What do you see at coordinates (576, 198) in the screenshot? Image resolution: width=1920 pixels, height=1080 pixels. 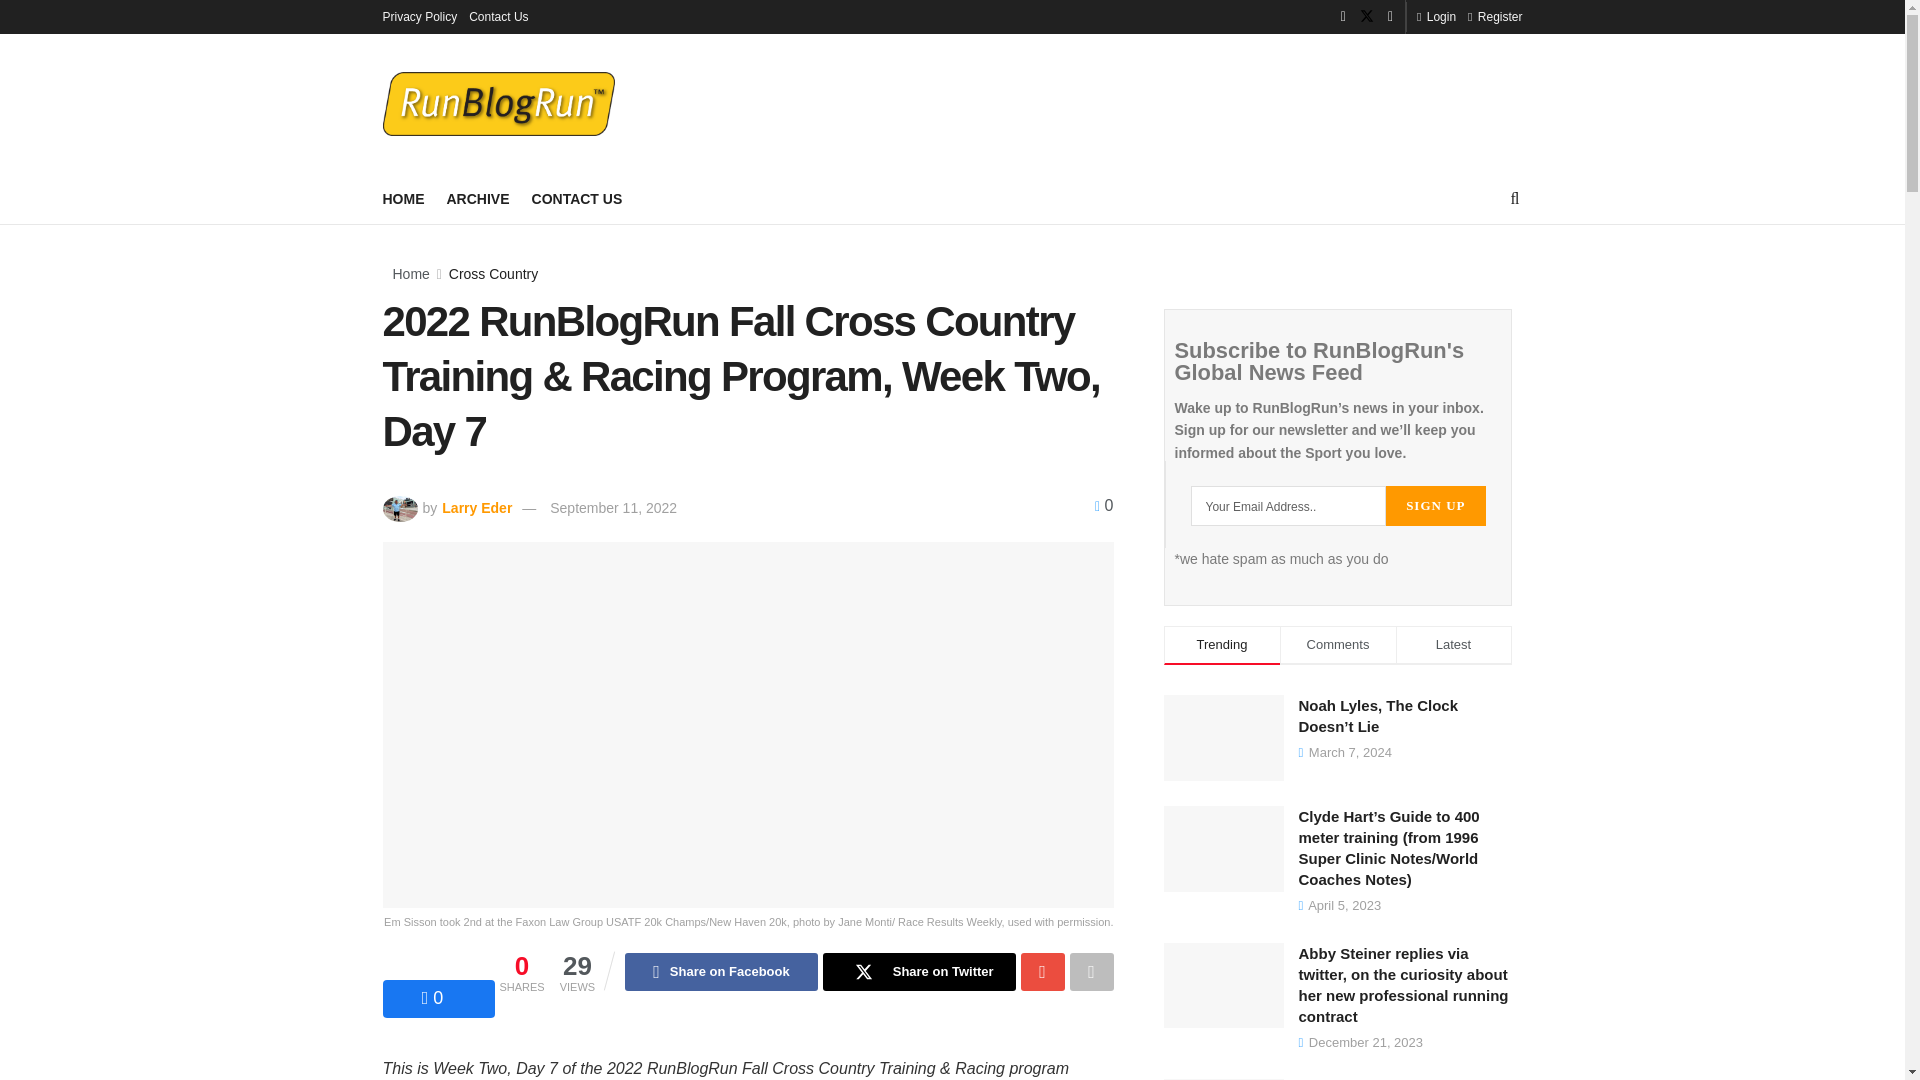 I see `CONTACT US` at bounding box center [576, 198].